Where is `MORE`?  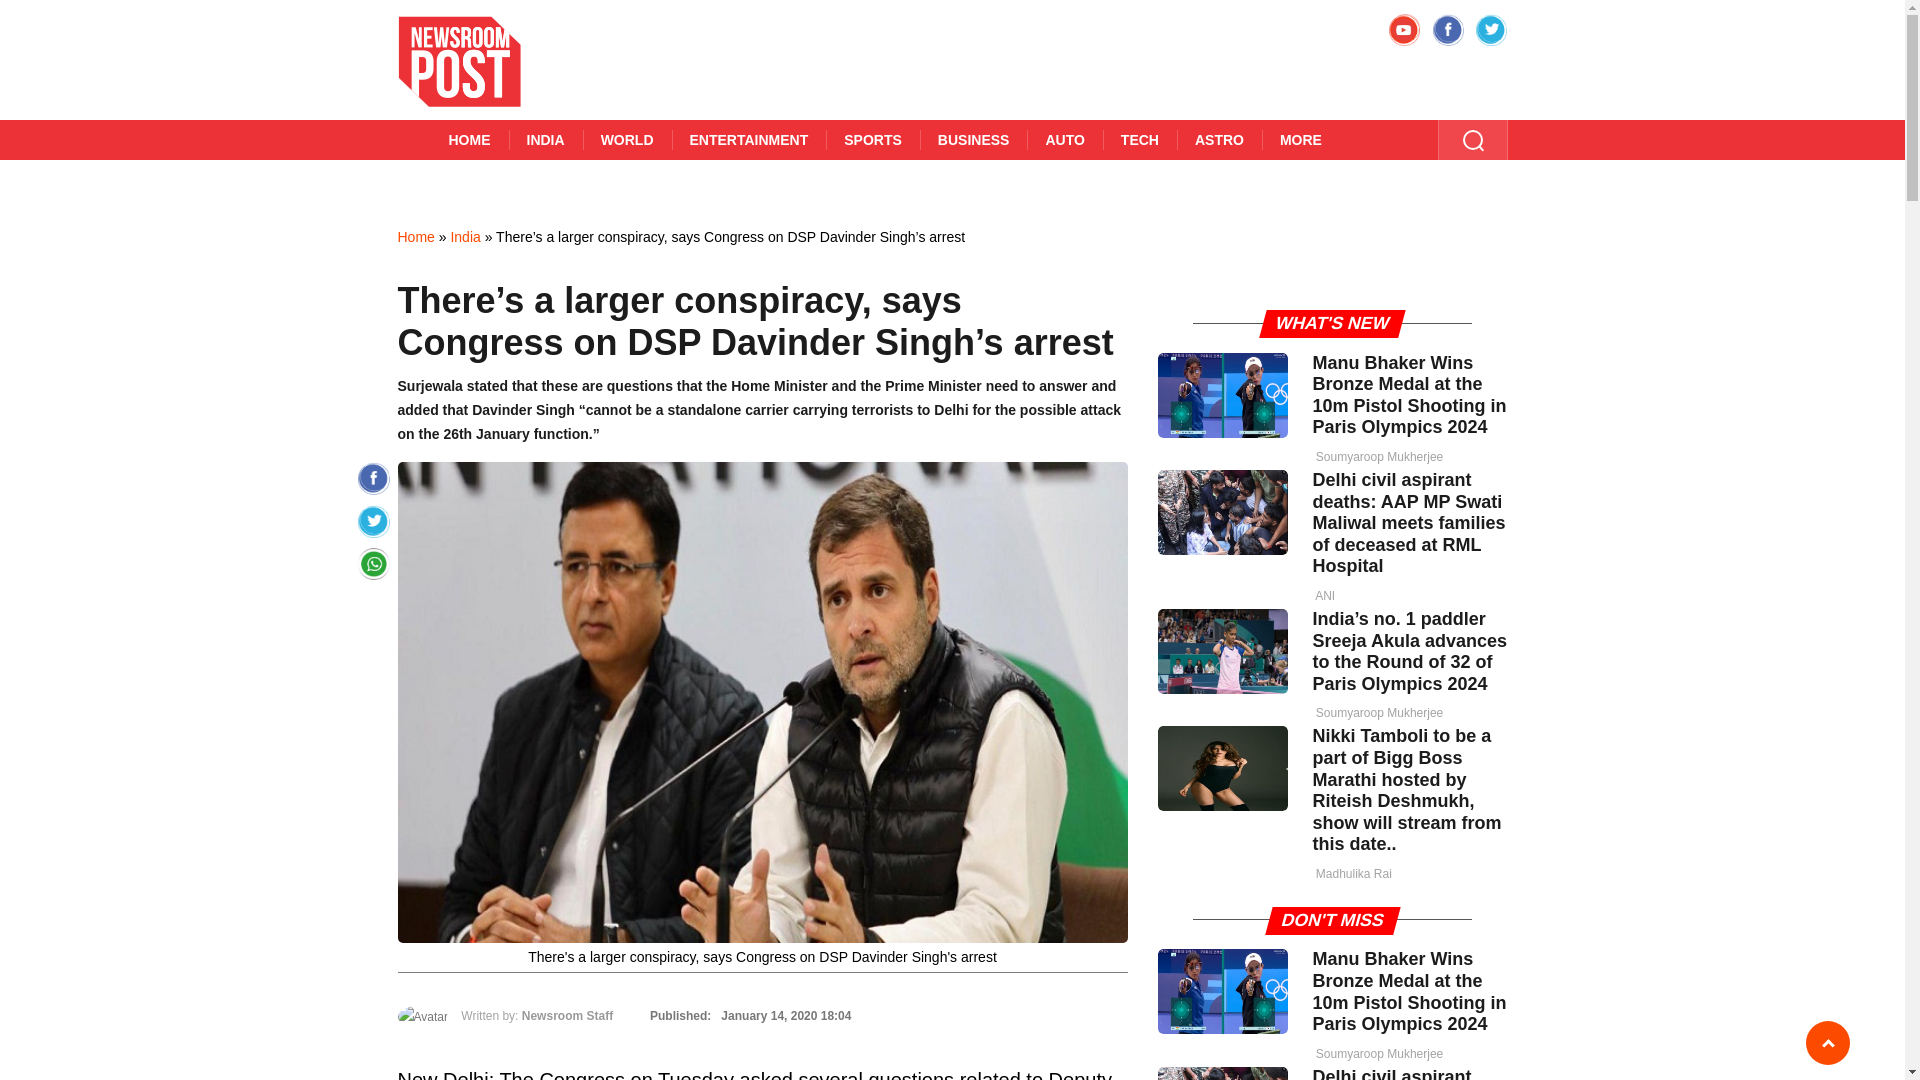 MORE is located at coordinates (1300, 139).